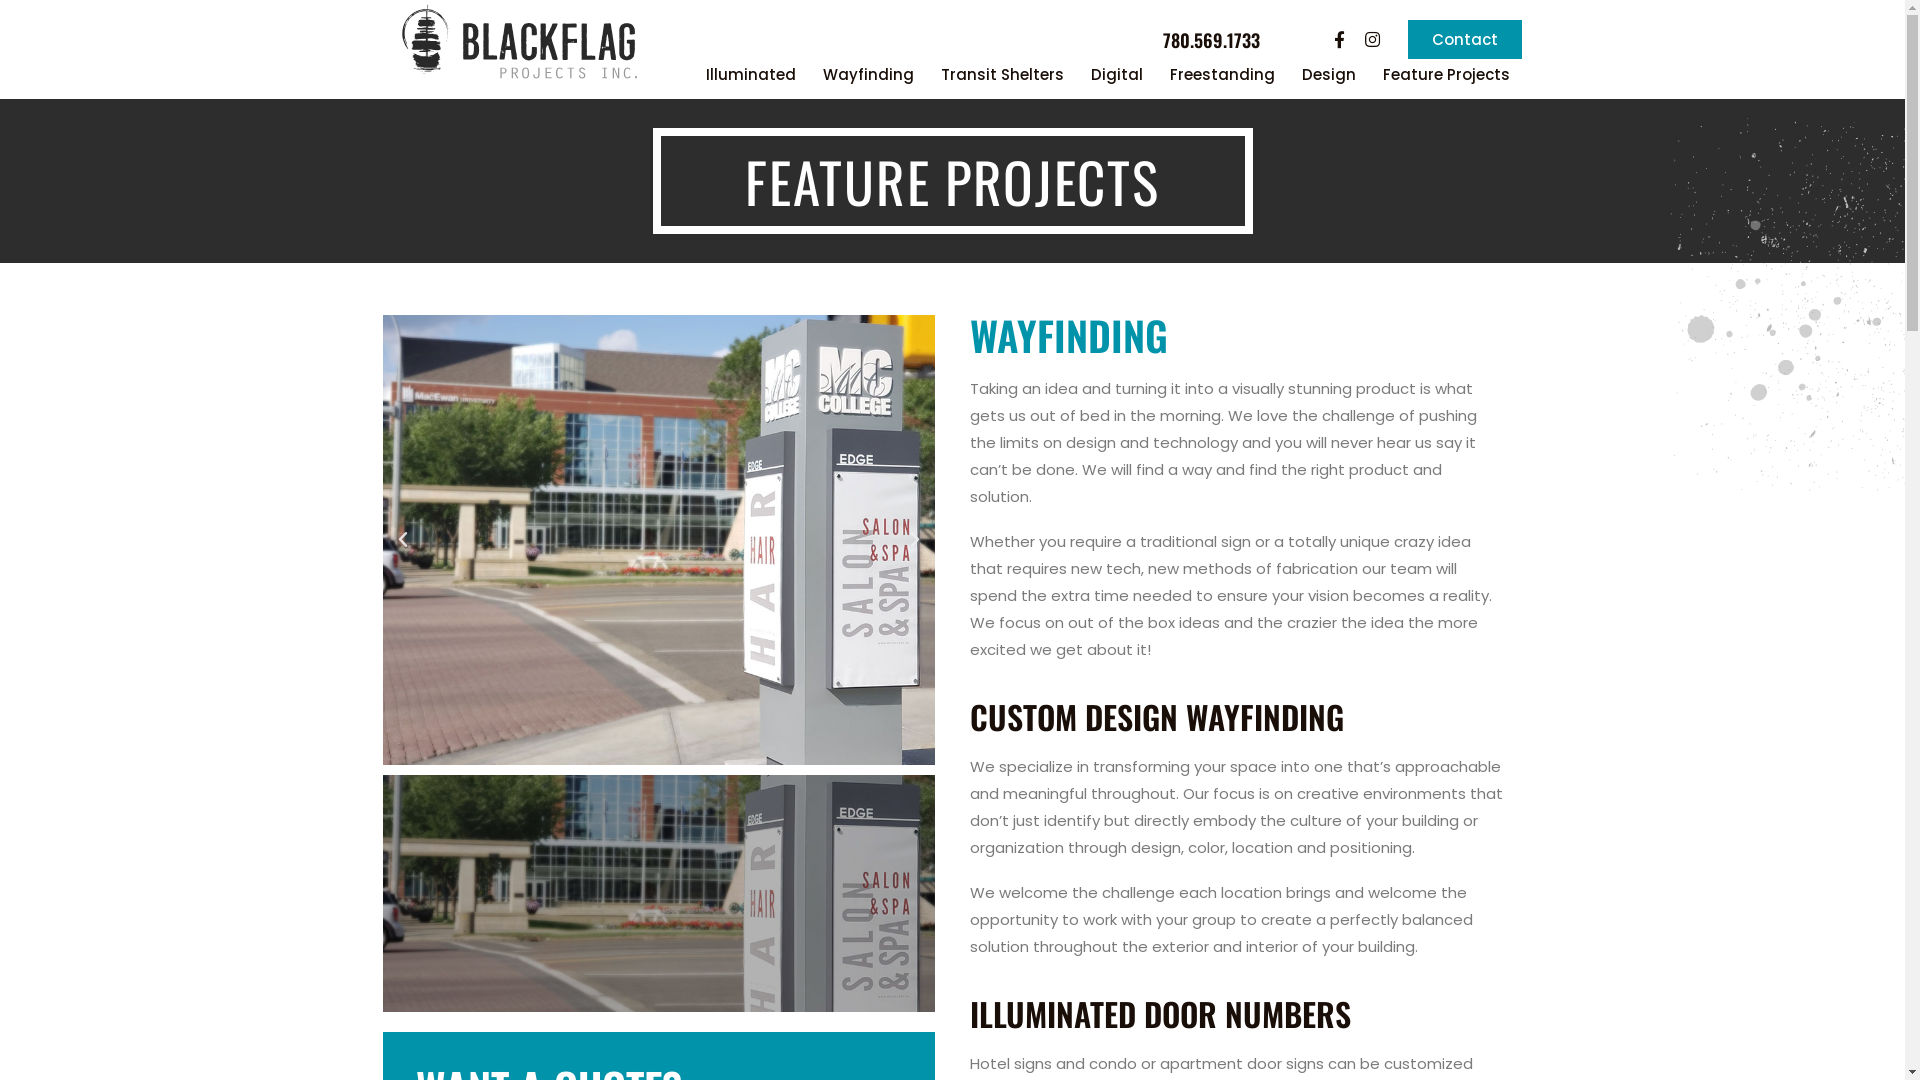 This screenshot has width=1920, height=1080. What do you see at coordinates (868, 75) in the screenshot?
I see `Wayfinding` at bounding box center [868, 75].